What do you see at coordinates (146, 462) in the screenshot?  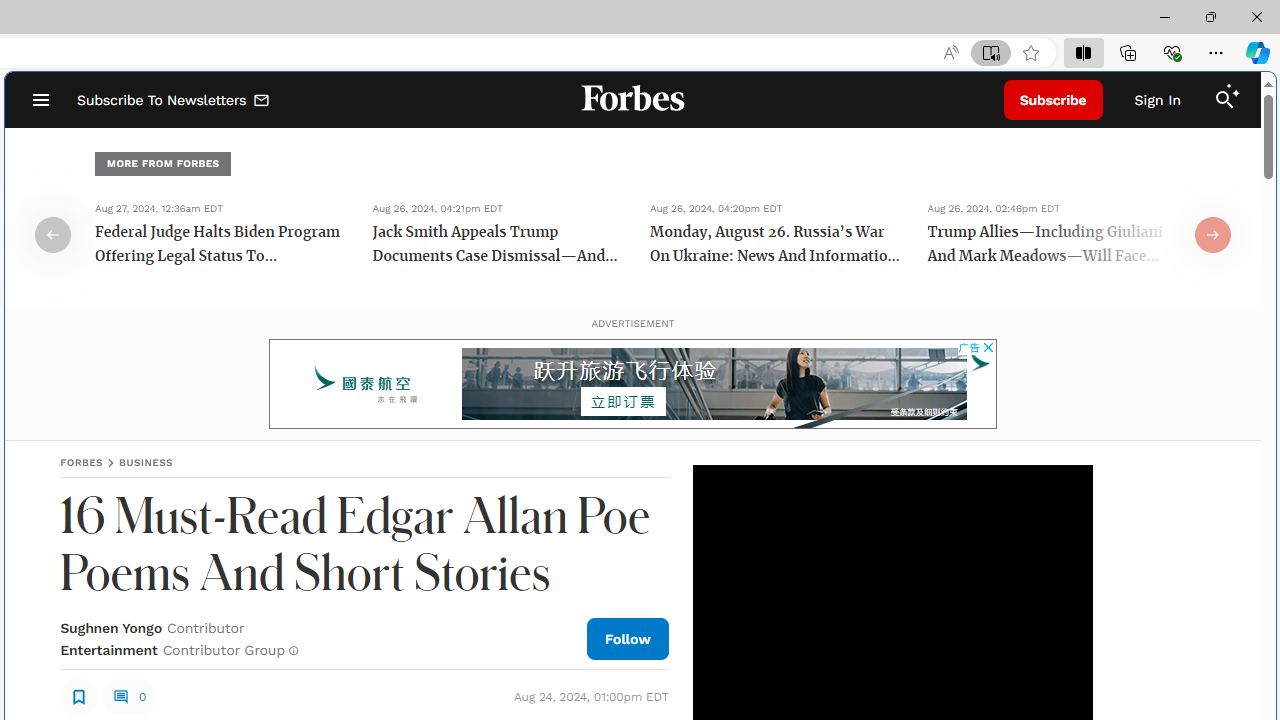 I see `BUSINESS` at bounding box center [146, 462].